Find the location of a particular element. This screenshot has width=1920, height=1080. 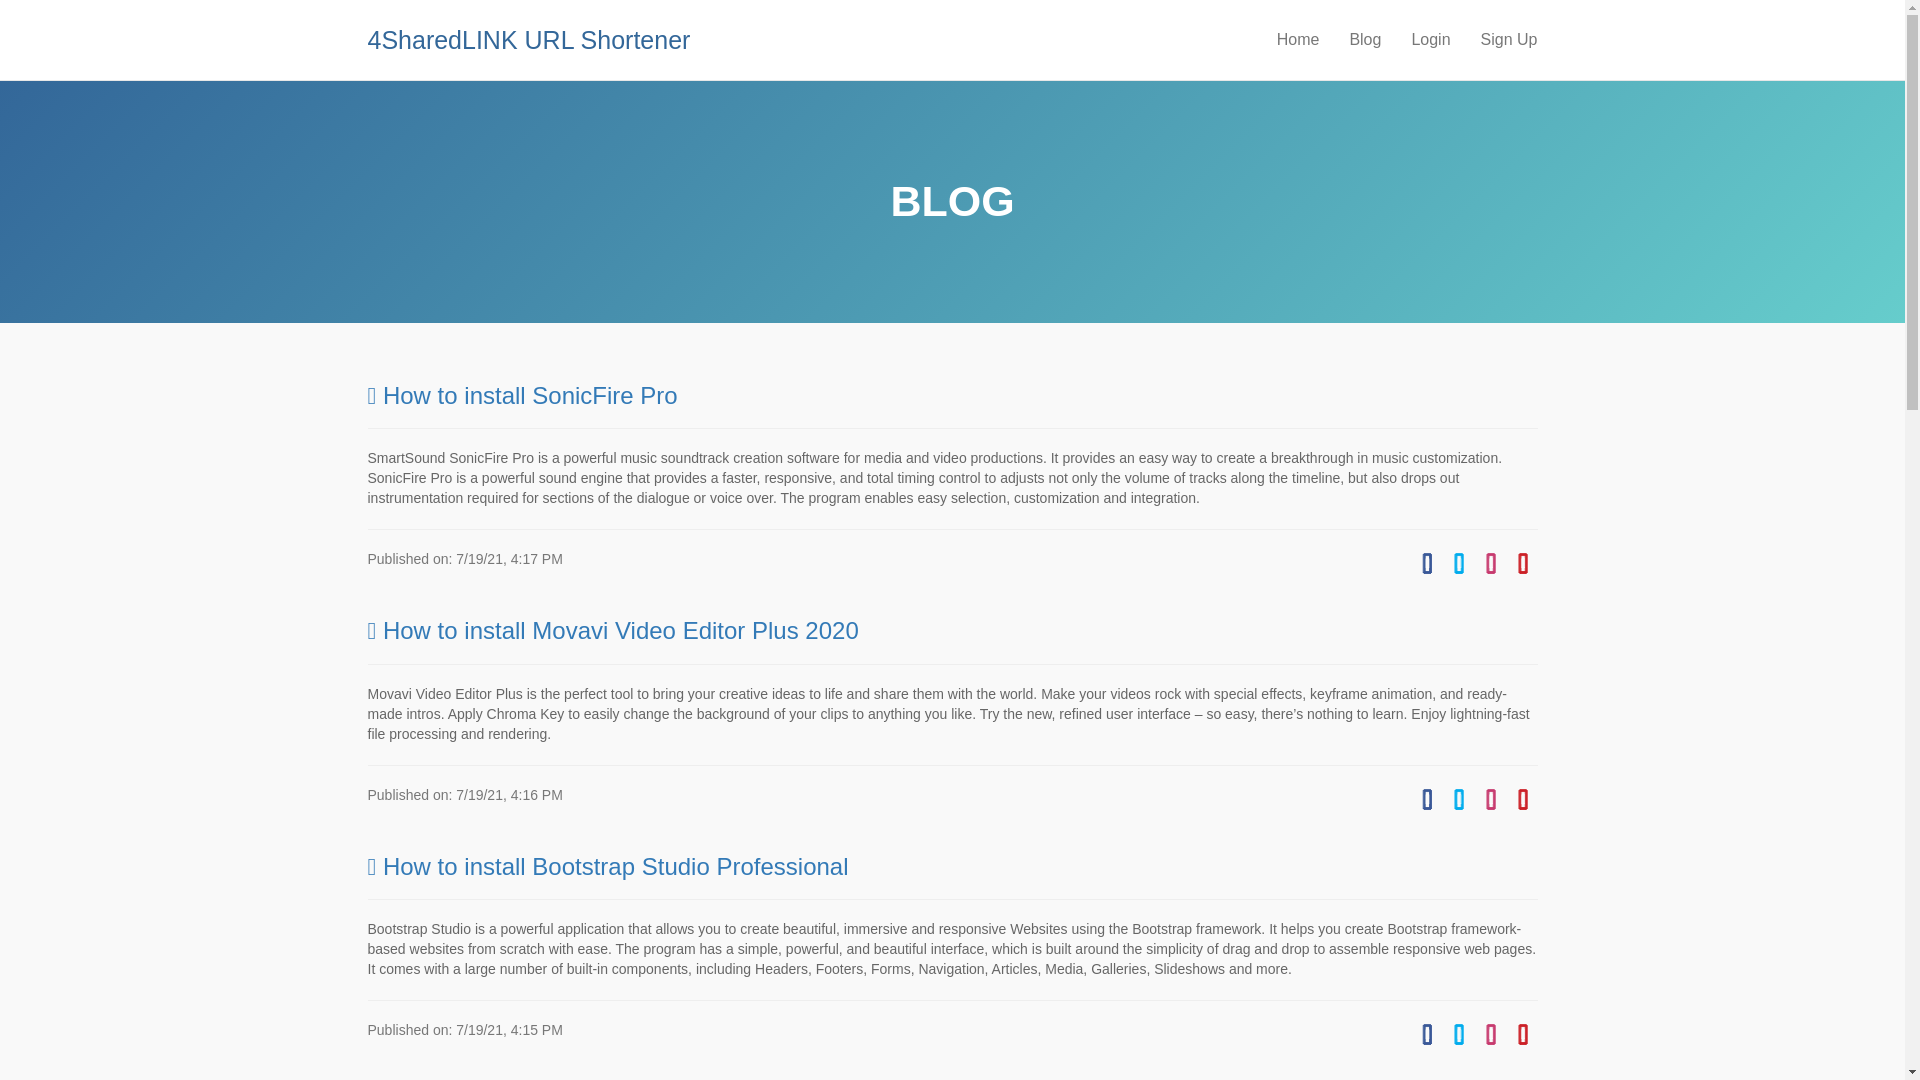

How to install SonicFire Pro is located at coordinates (522, 396).